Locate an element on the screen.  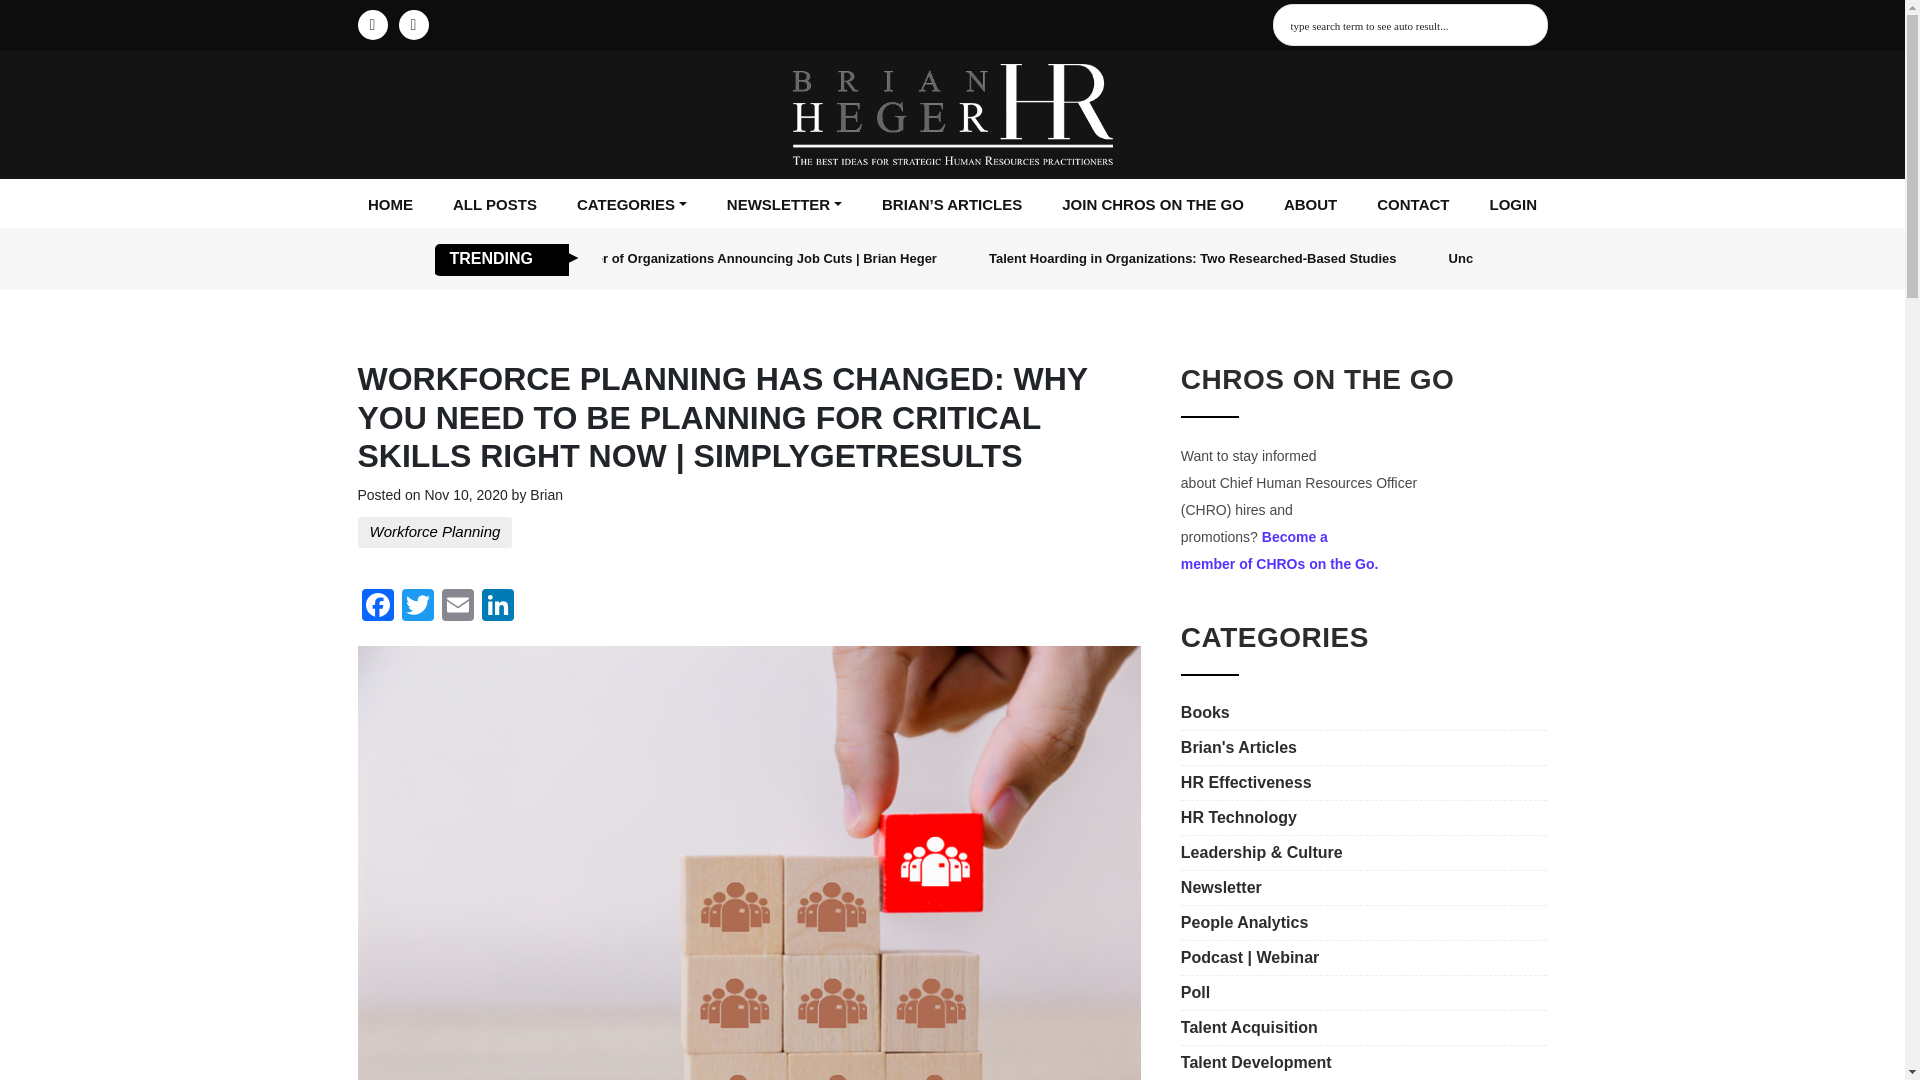
CATEGORIES is located at coordinates (632, 206).